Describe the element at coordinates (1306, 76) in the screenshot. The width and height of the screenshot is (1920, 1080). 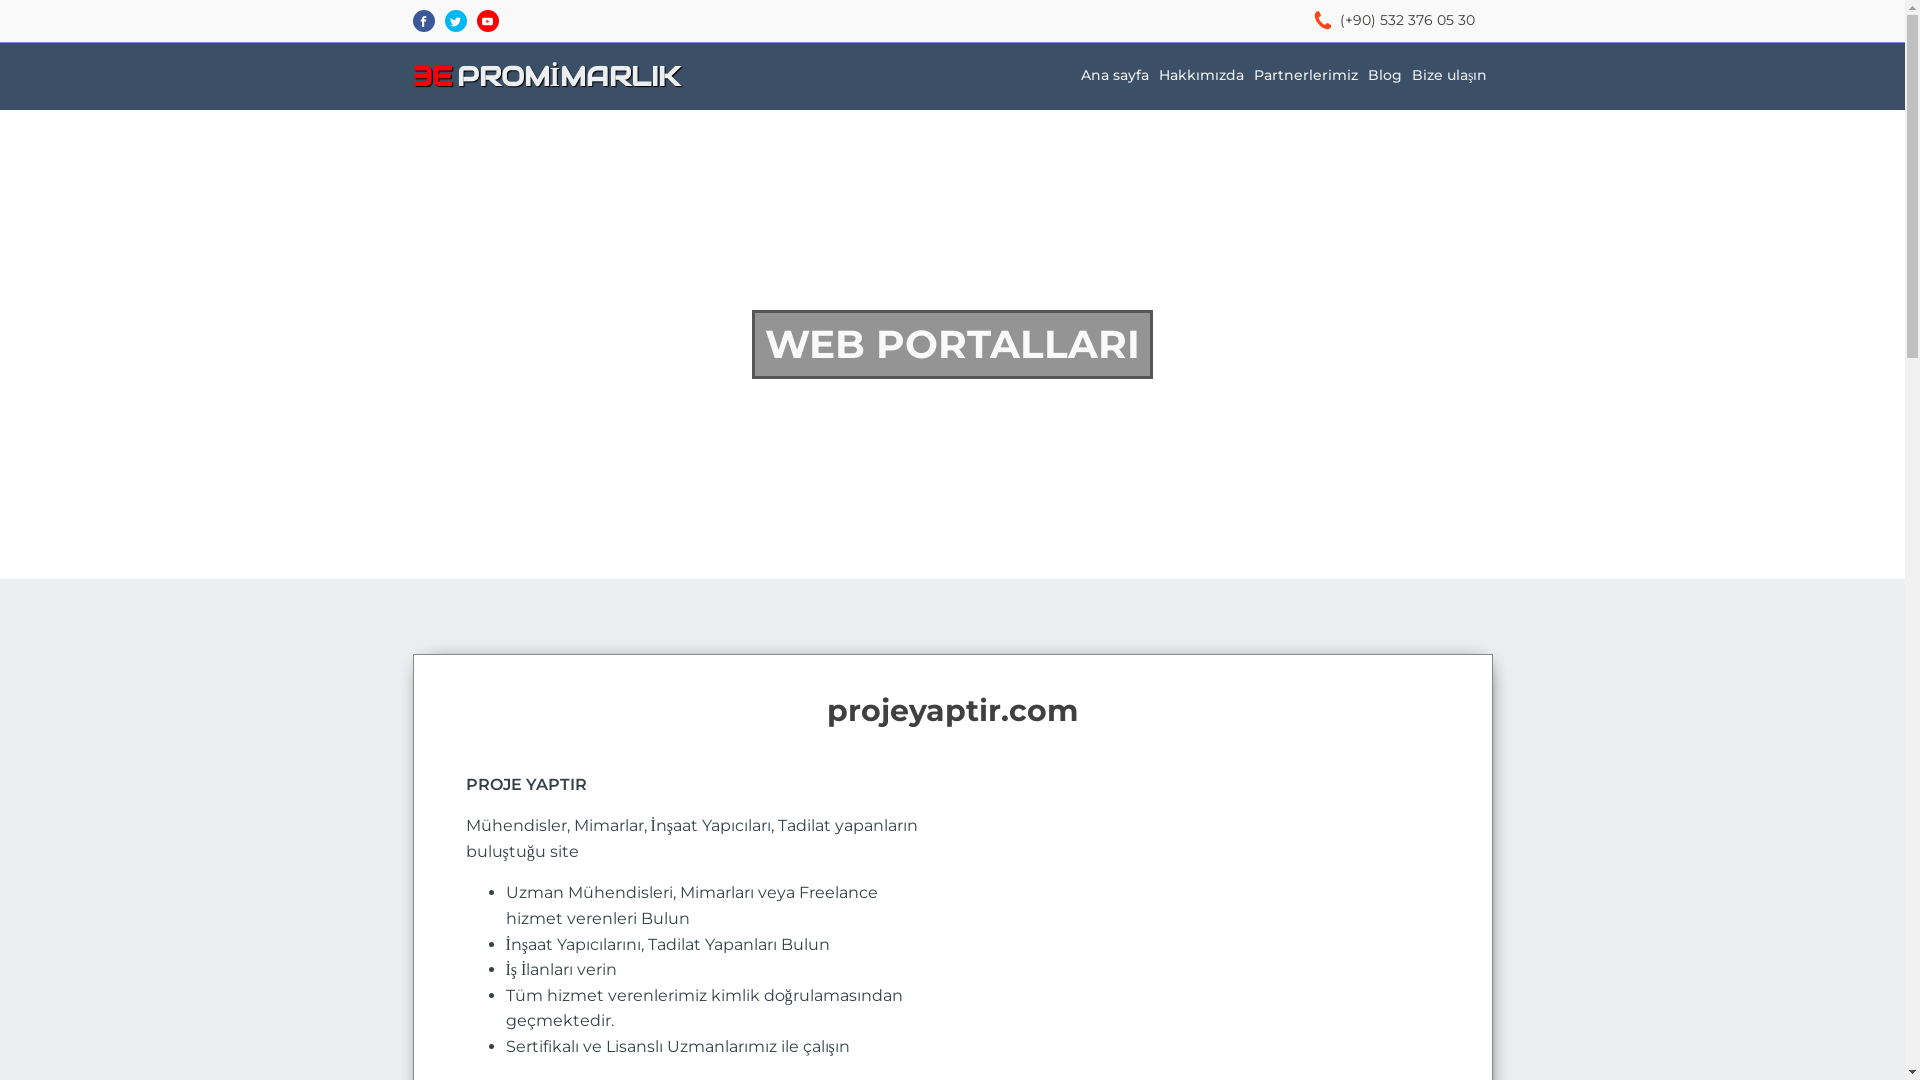
I see `Partnerlerimiz` at that location.